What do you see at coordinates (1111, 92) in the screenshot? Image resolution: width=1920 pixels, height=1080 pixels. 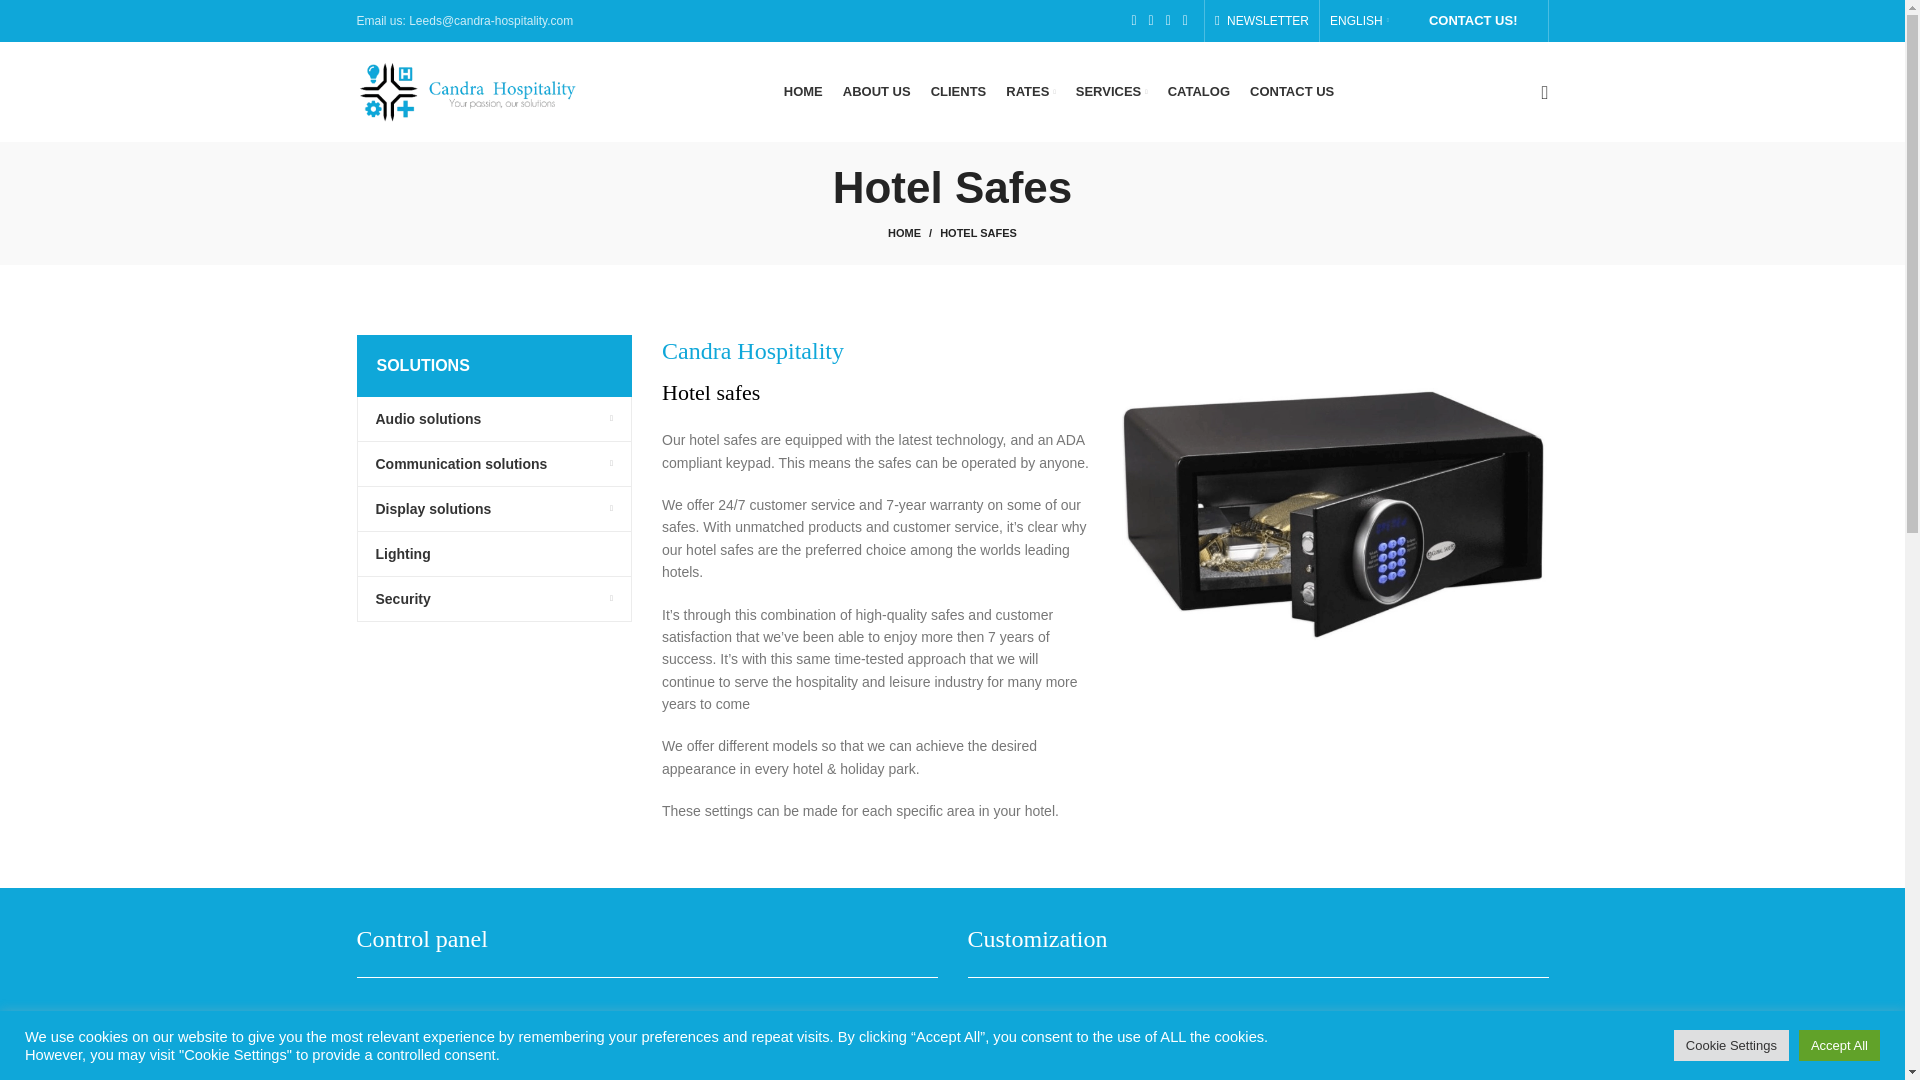 I see `SERVICES` at bounding box center [1111, 92].